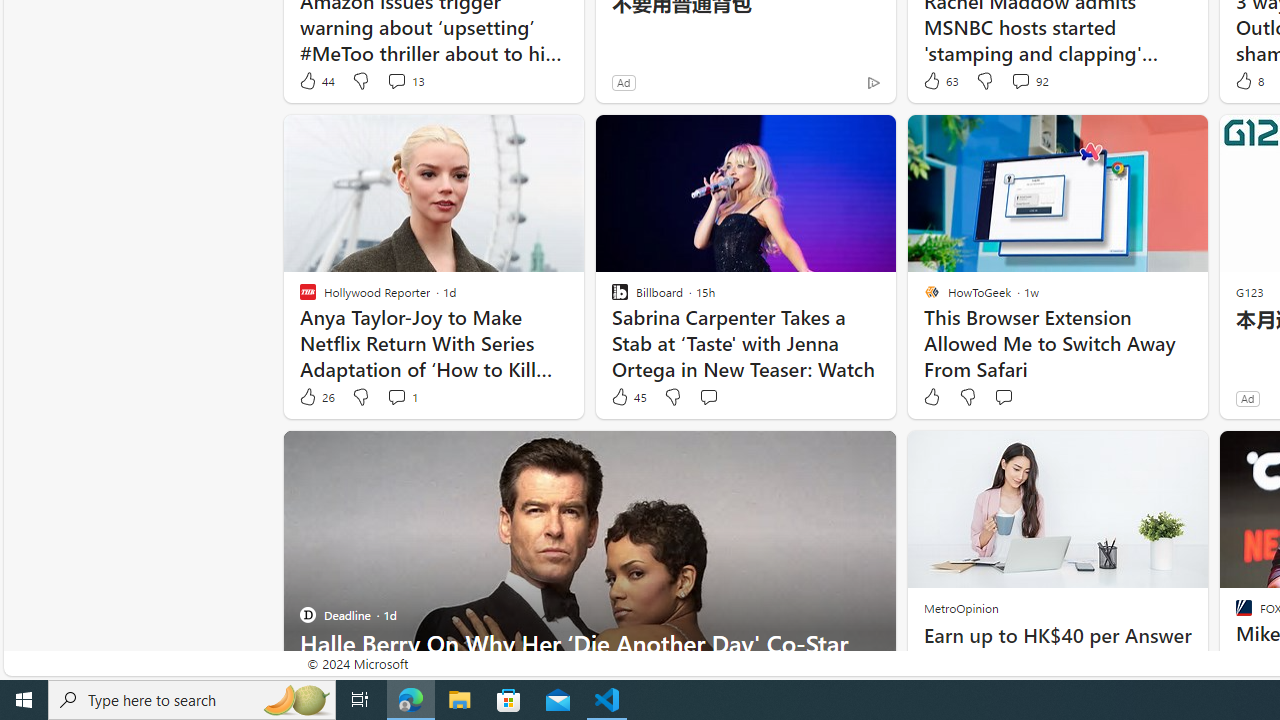  What do you see at coordinates (316, 397) in the screenshot?
I see `26 Like` at bounding box center [316, 397].